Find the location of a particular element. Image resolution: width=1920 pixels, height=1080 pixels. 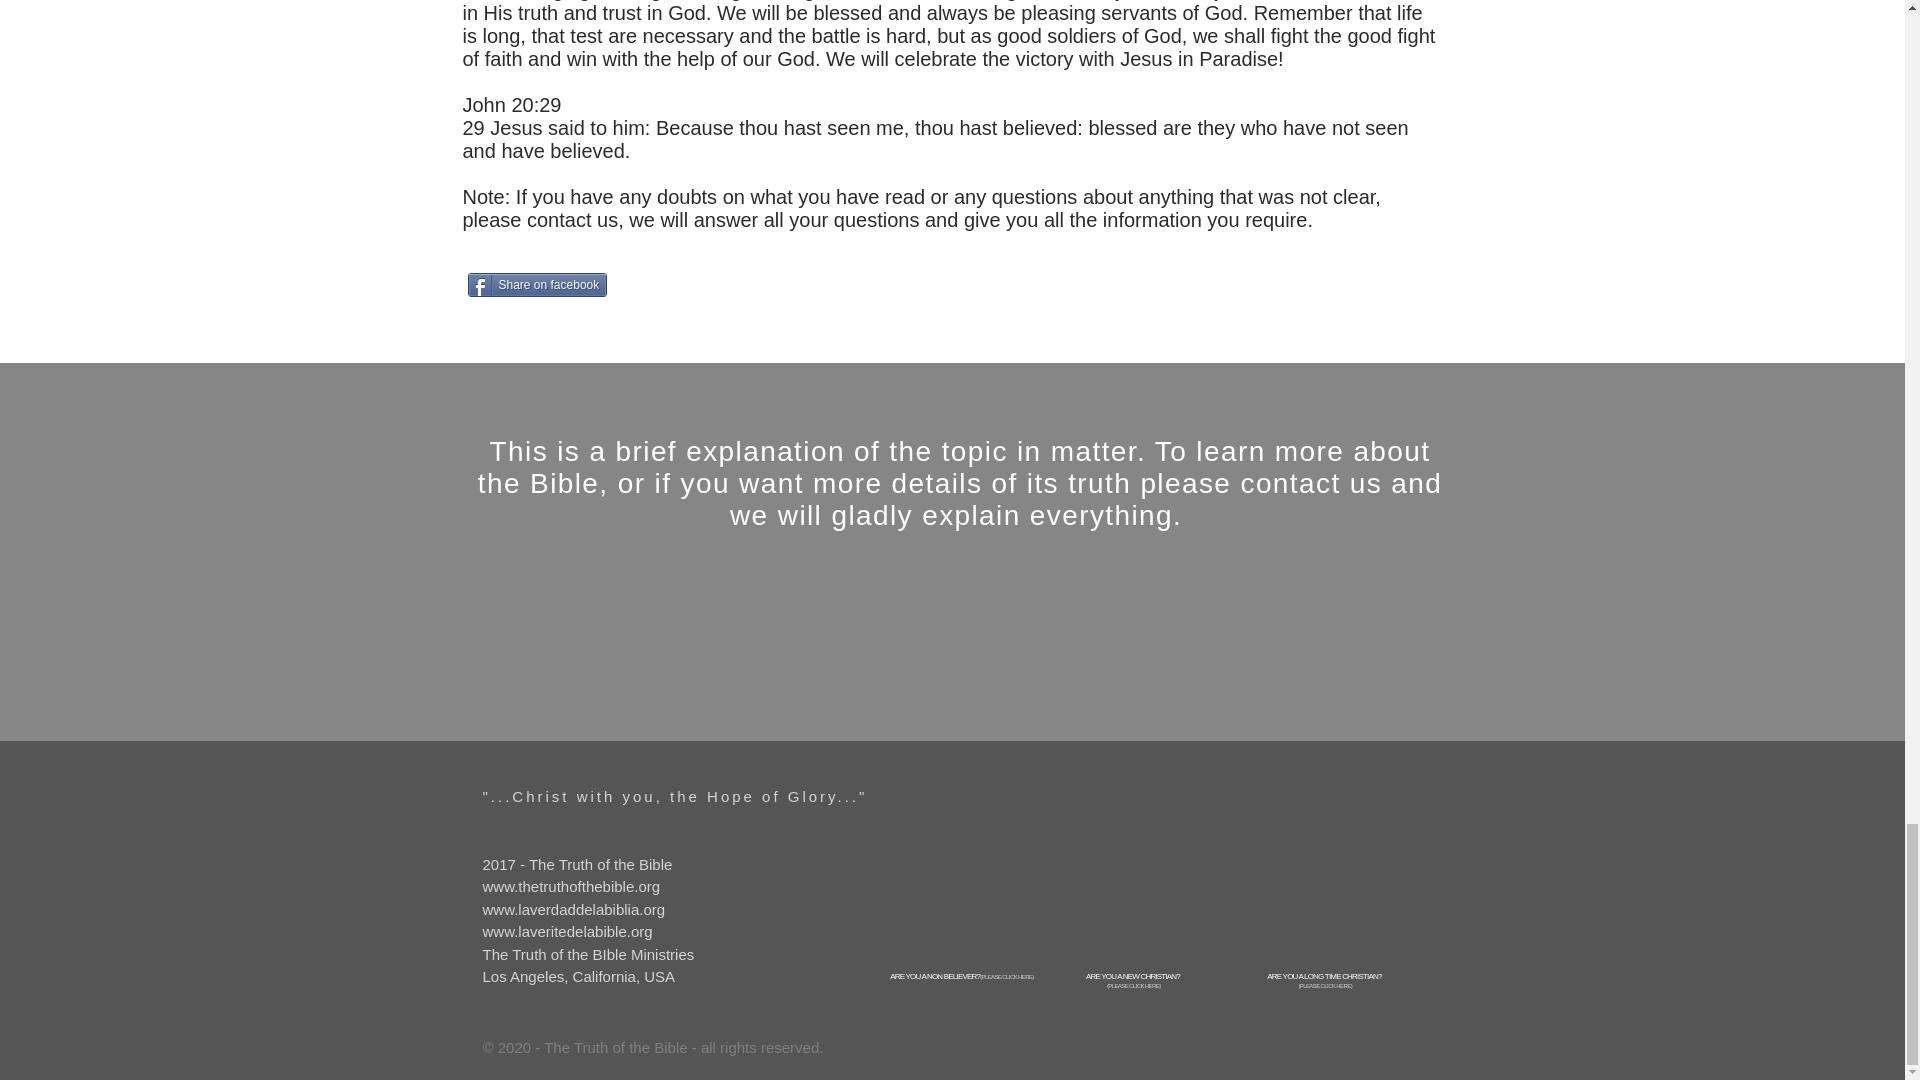

ARE YOU A LONG TIME CHRISTIAN? is located at coordinates (1324, 976).